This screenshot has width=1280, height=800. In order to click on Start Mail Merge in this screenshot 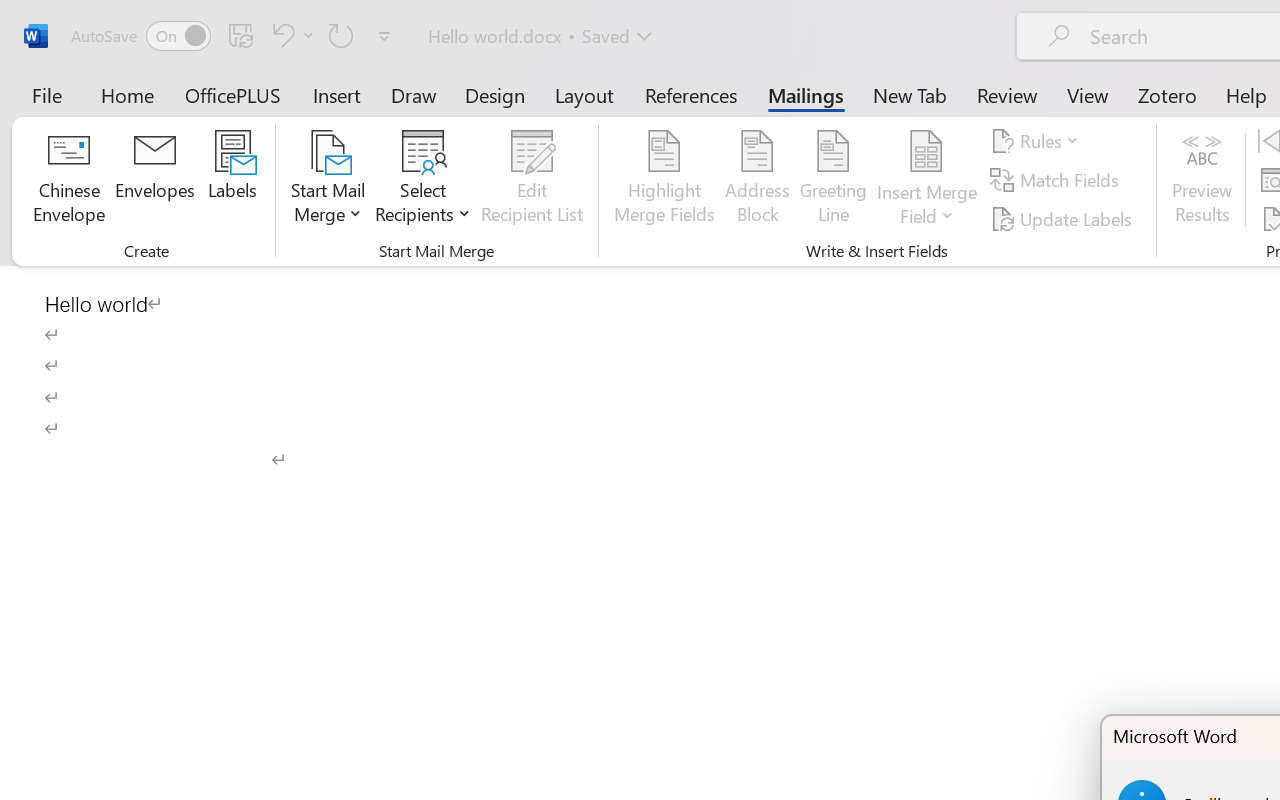, I will do `click(328, 180)`.